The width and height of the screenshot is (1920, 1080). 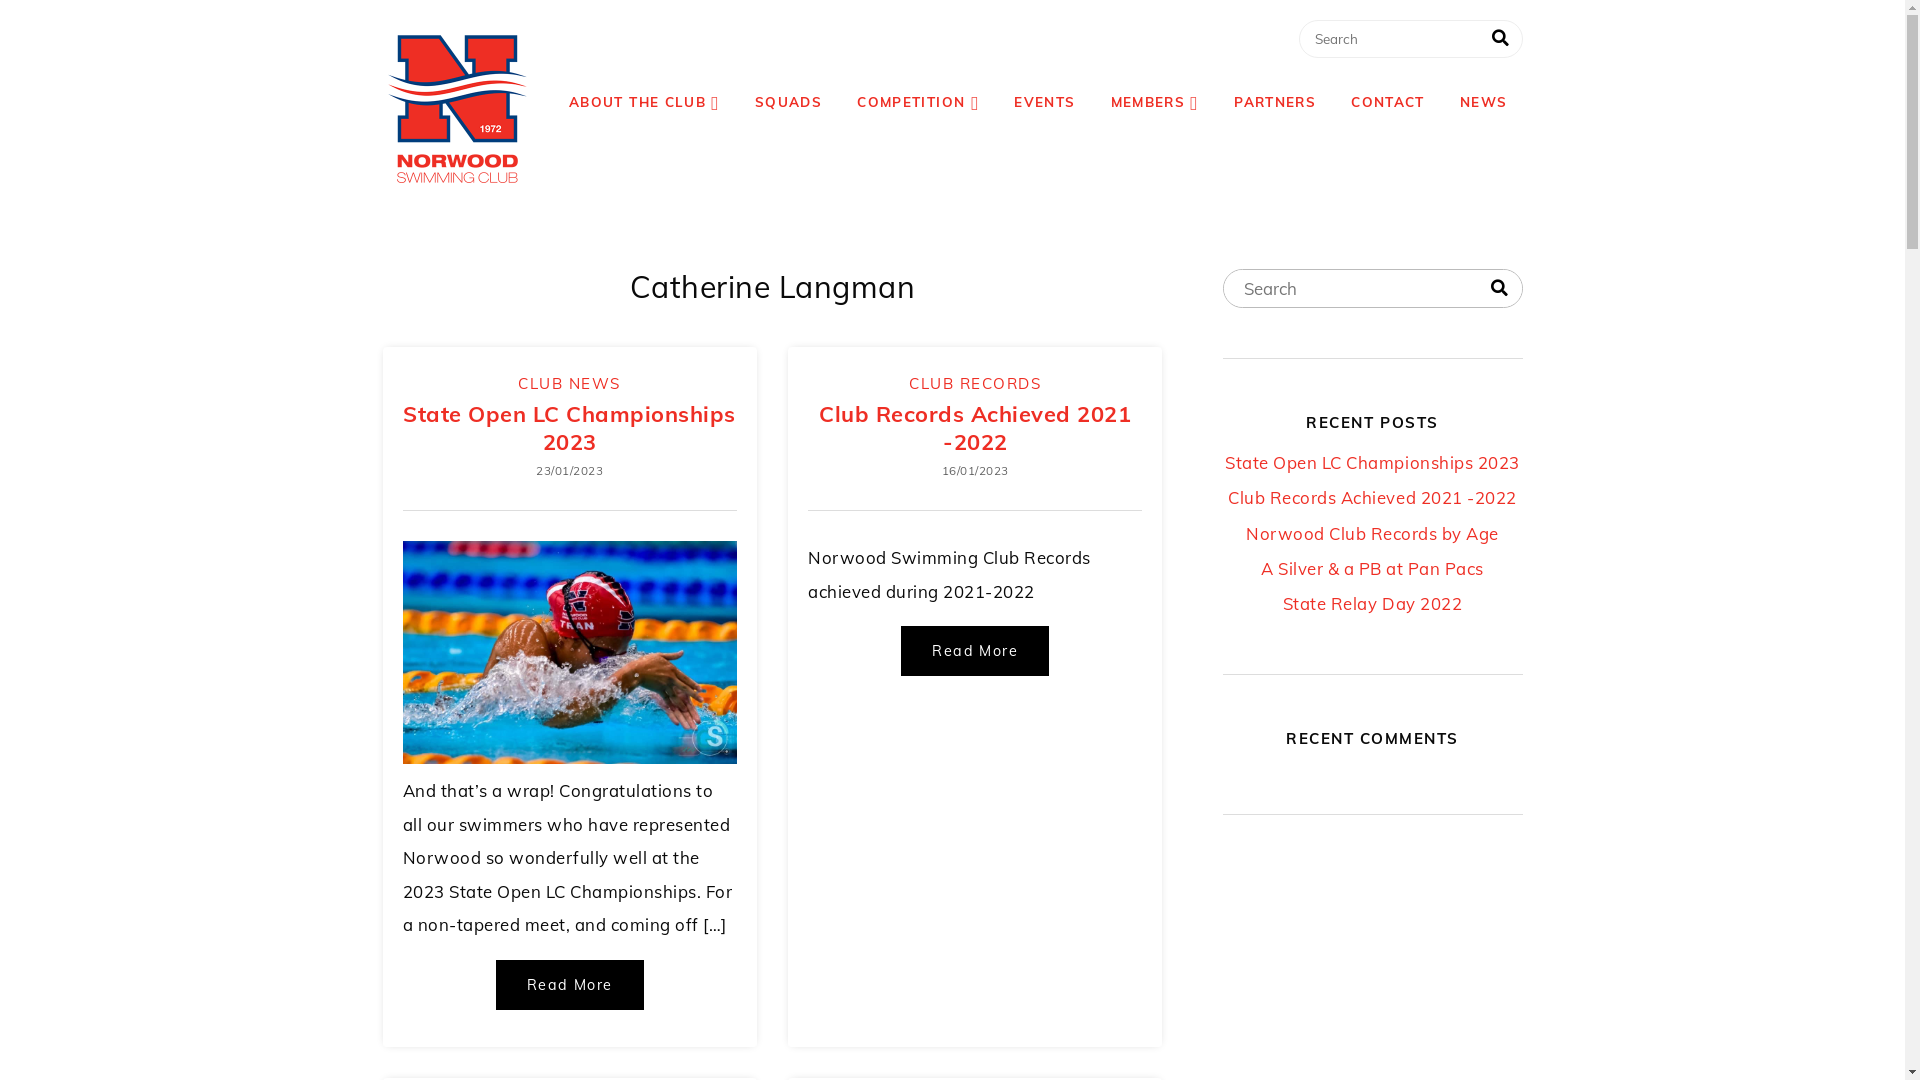 I want to click on CLUB RECORDS, so click(x=975, y=383).